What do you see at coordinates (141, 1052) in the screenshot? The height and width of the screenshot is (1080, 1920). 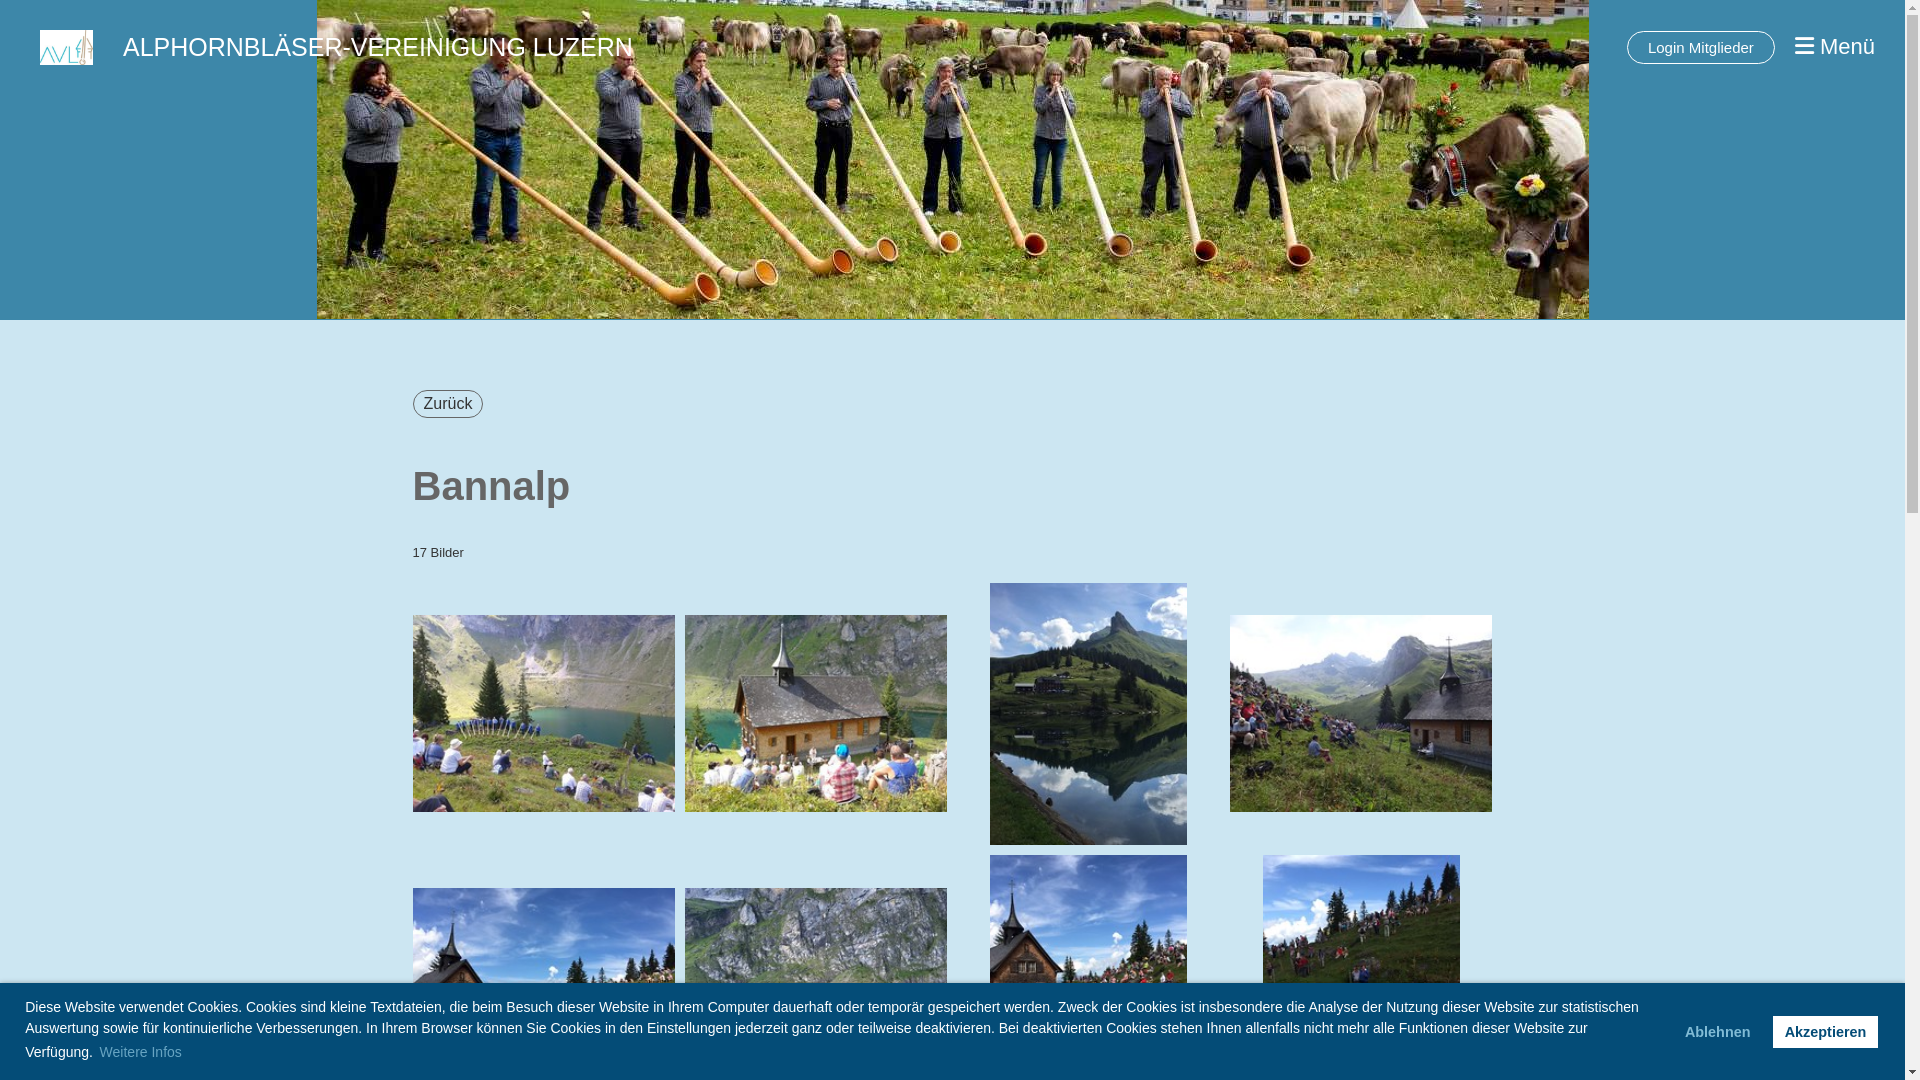 I see `Weitere Infos` at bounding box center [141, 1052].